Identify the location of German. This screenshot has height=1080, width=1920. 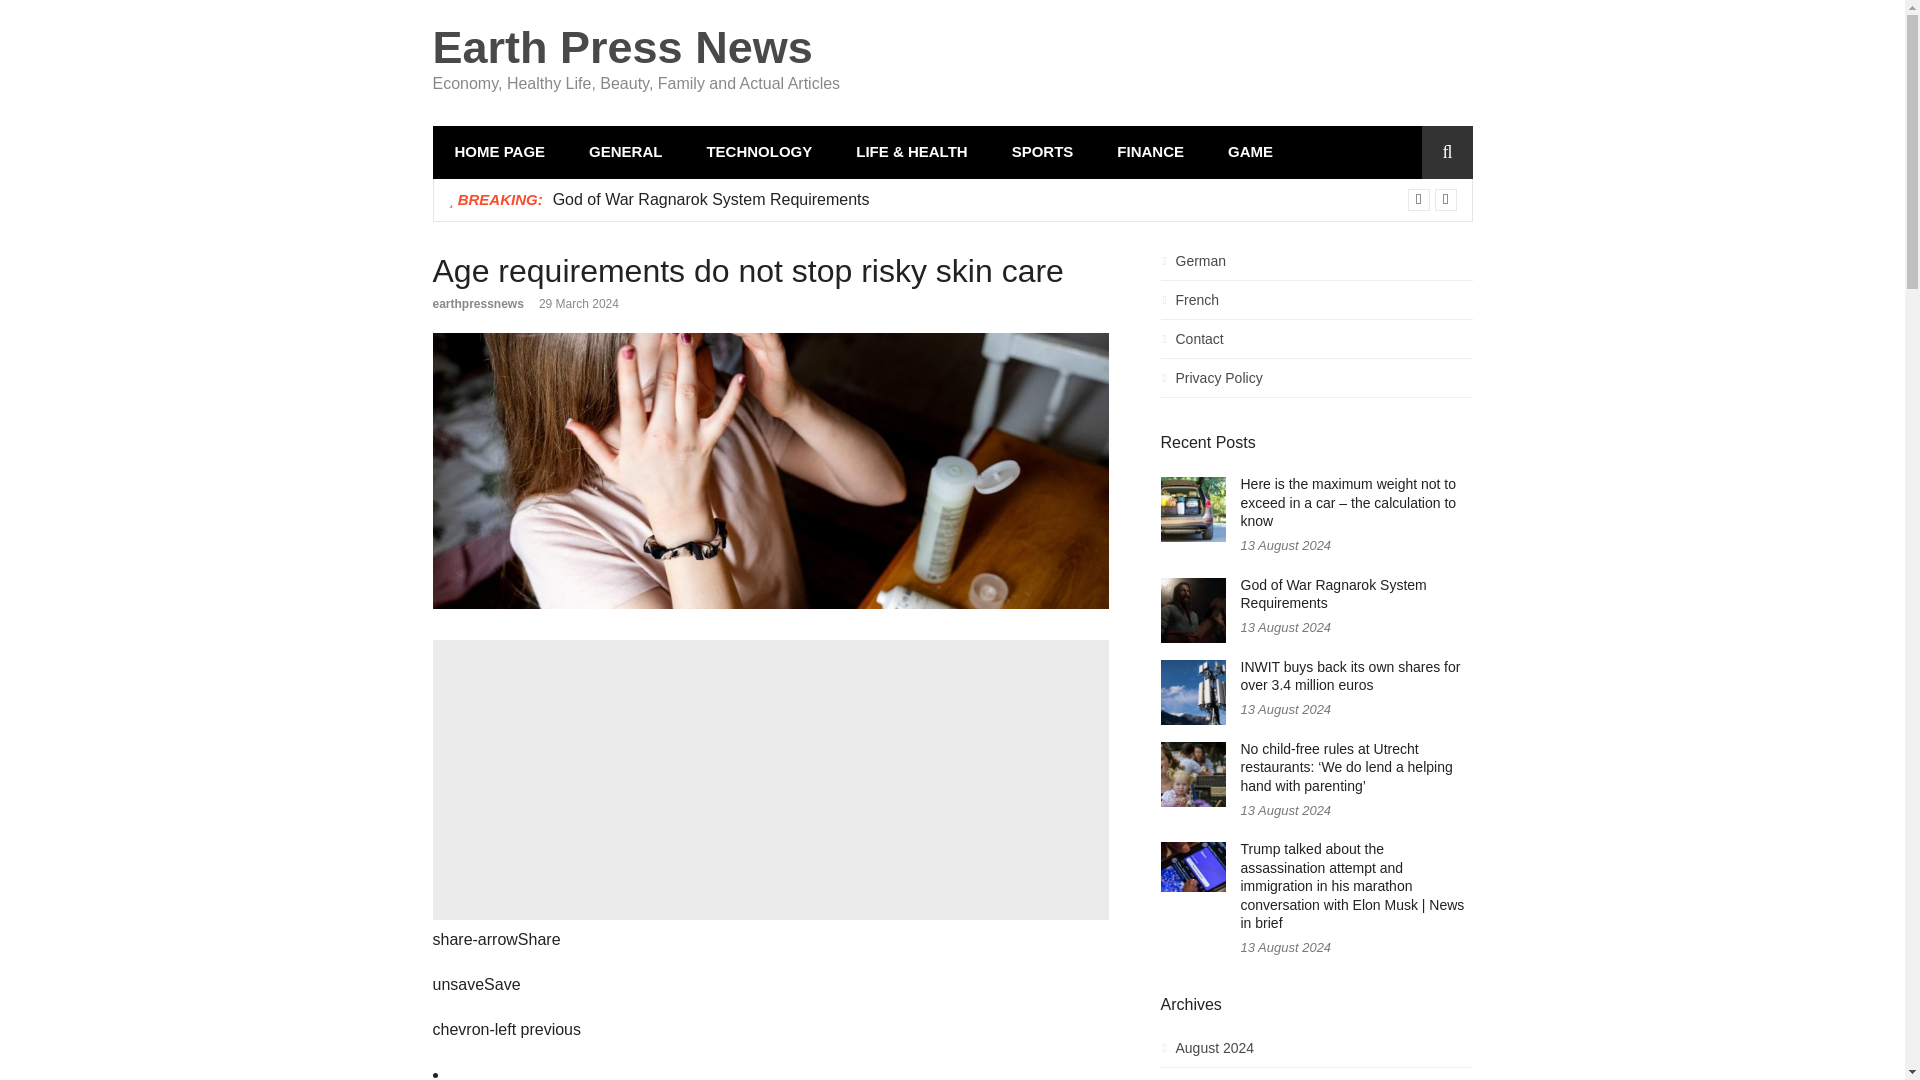
(1316, 266).